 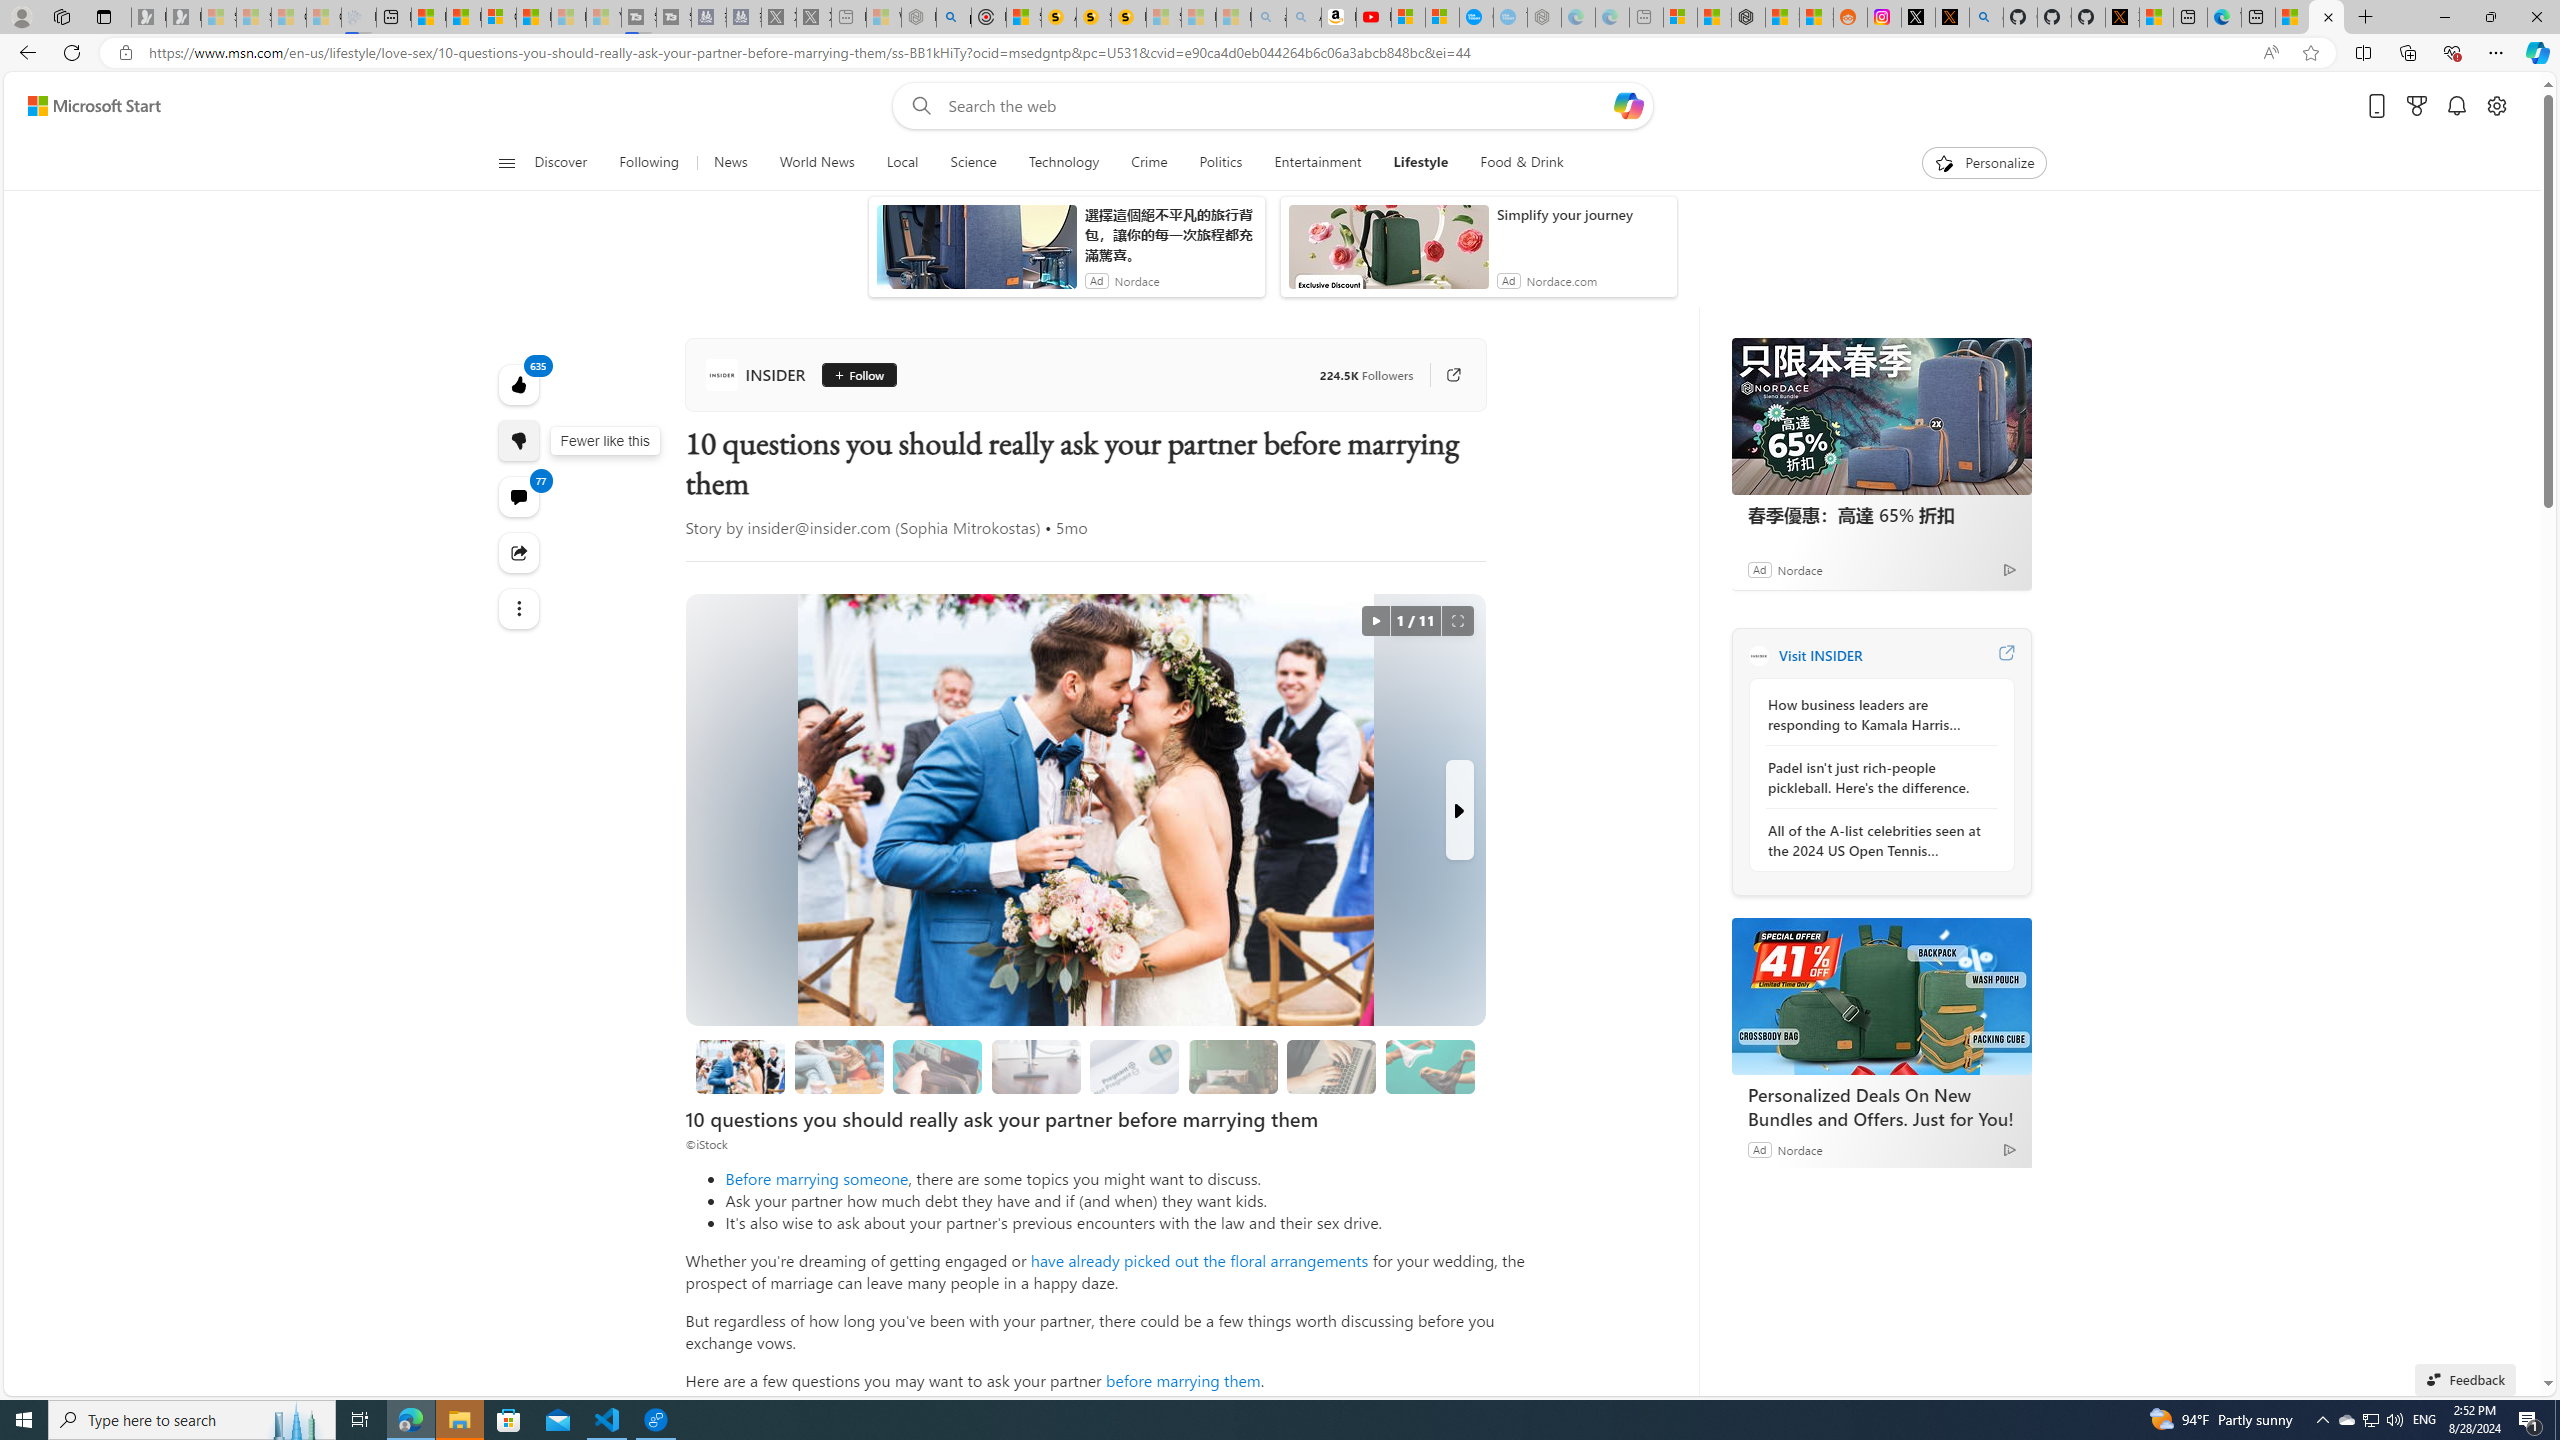 What do you see at coordinates (1818, 17) in the screenshot?
I see `Shanghai, China Weather trends | Microsoft Weather` at bounding box center [1818, 17].